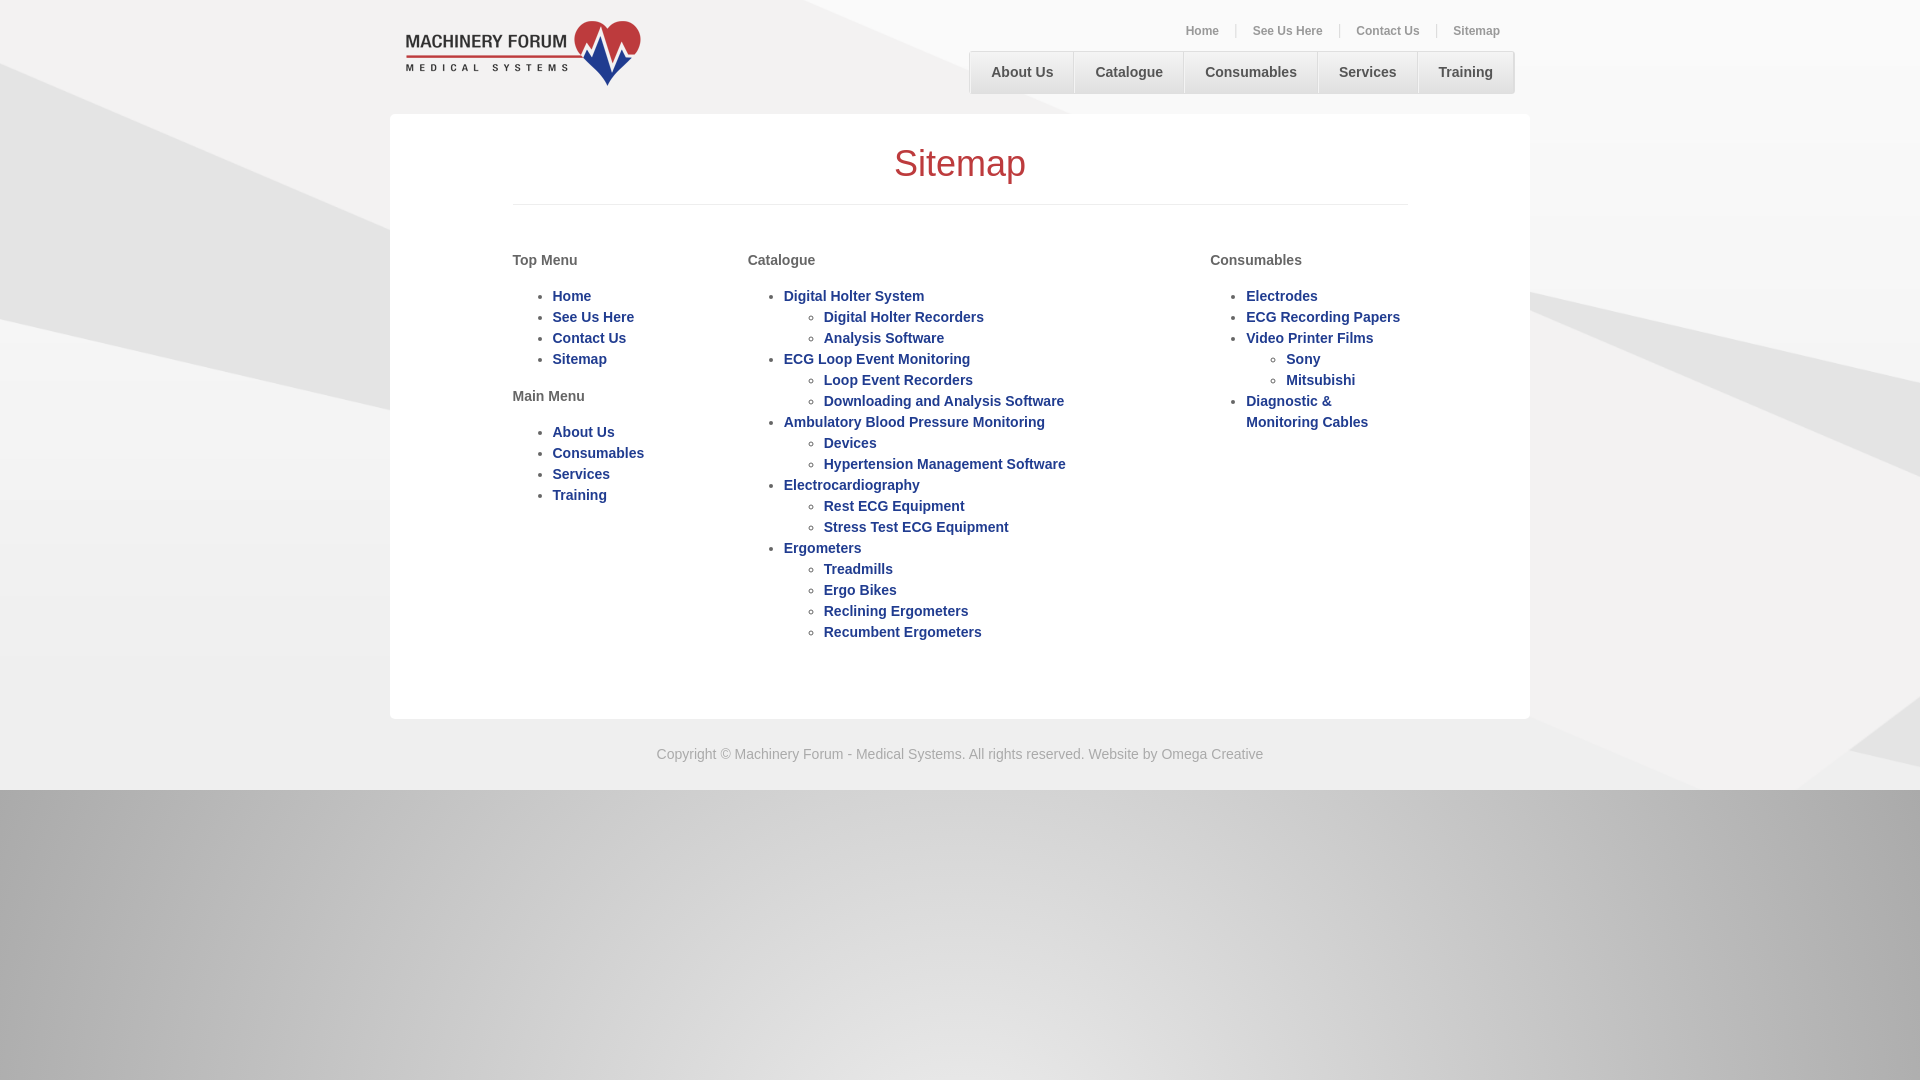  I want to click on Loop Event Recorders, so click(898, 380).